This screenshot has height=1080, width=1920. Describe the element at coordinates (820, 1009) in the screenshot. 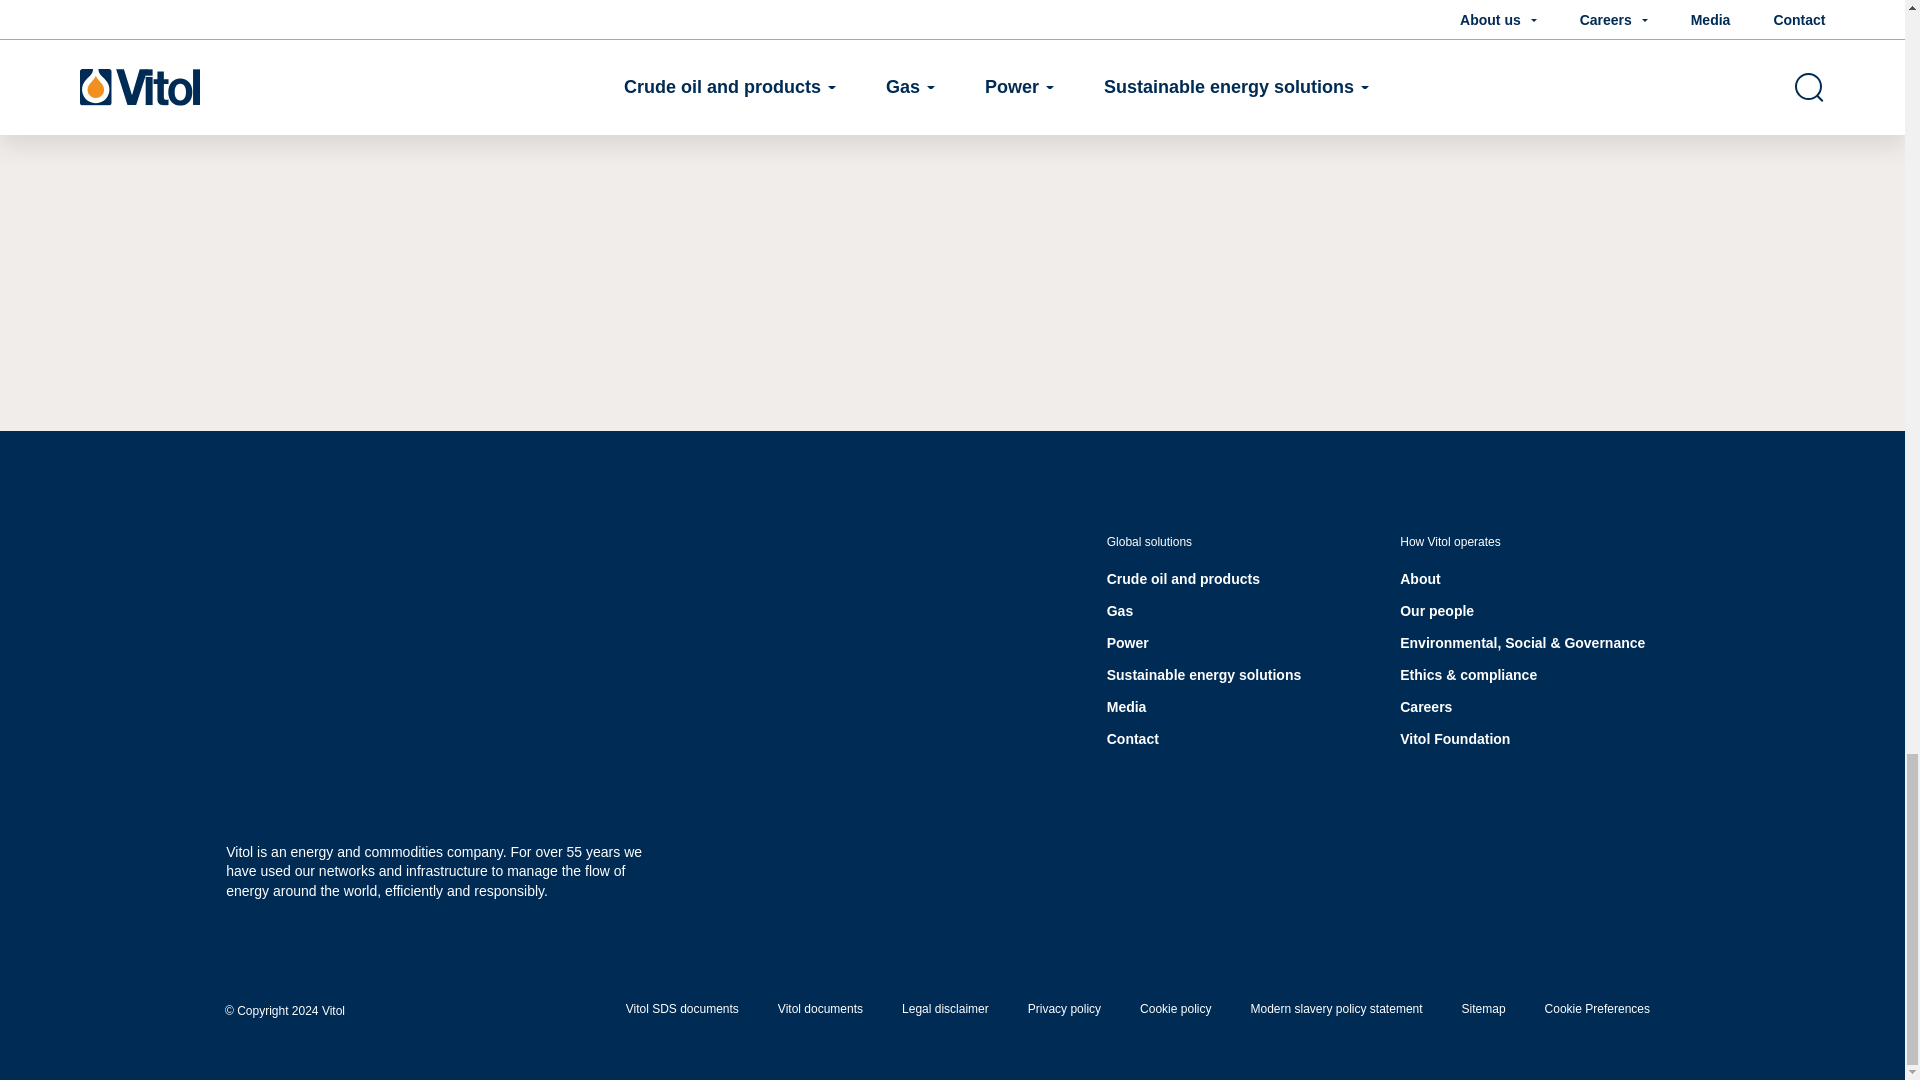

I see `Vitol documents` at that location.